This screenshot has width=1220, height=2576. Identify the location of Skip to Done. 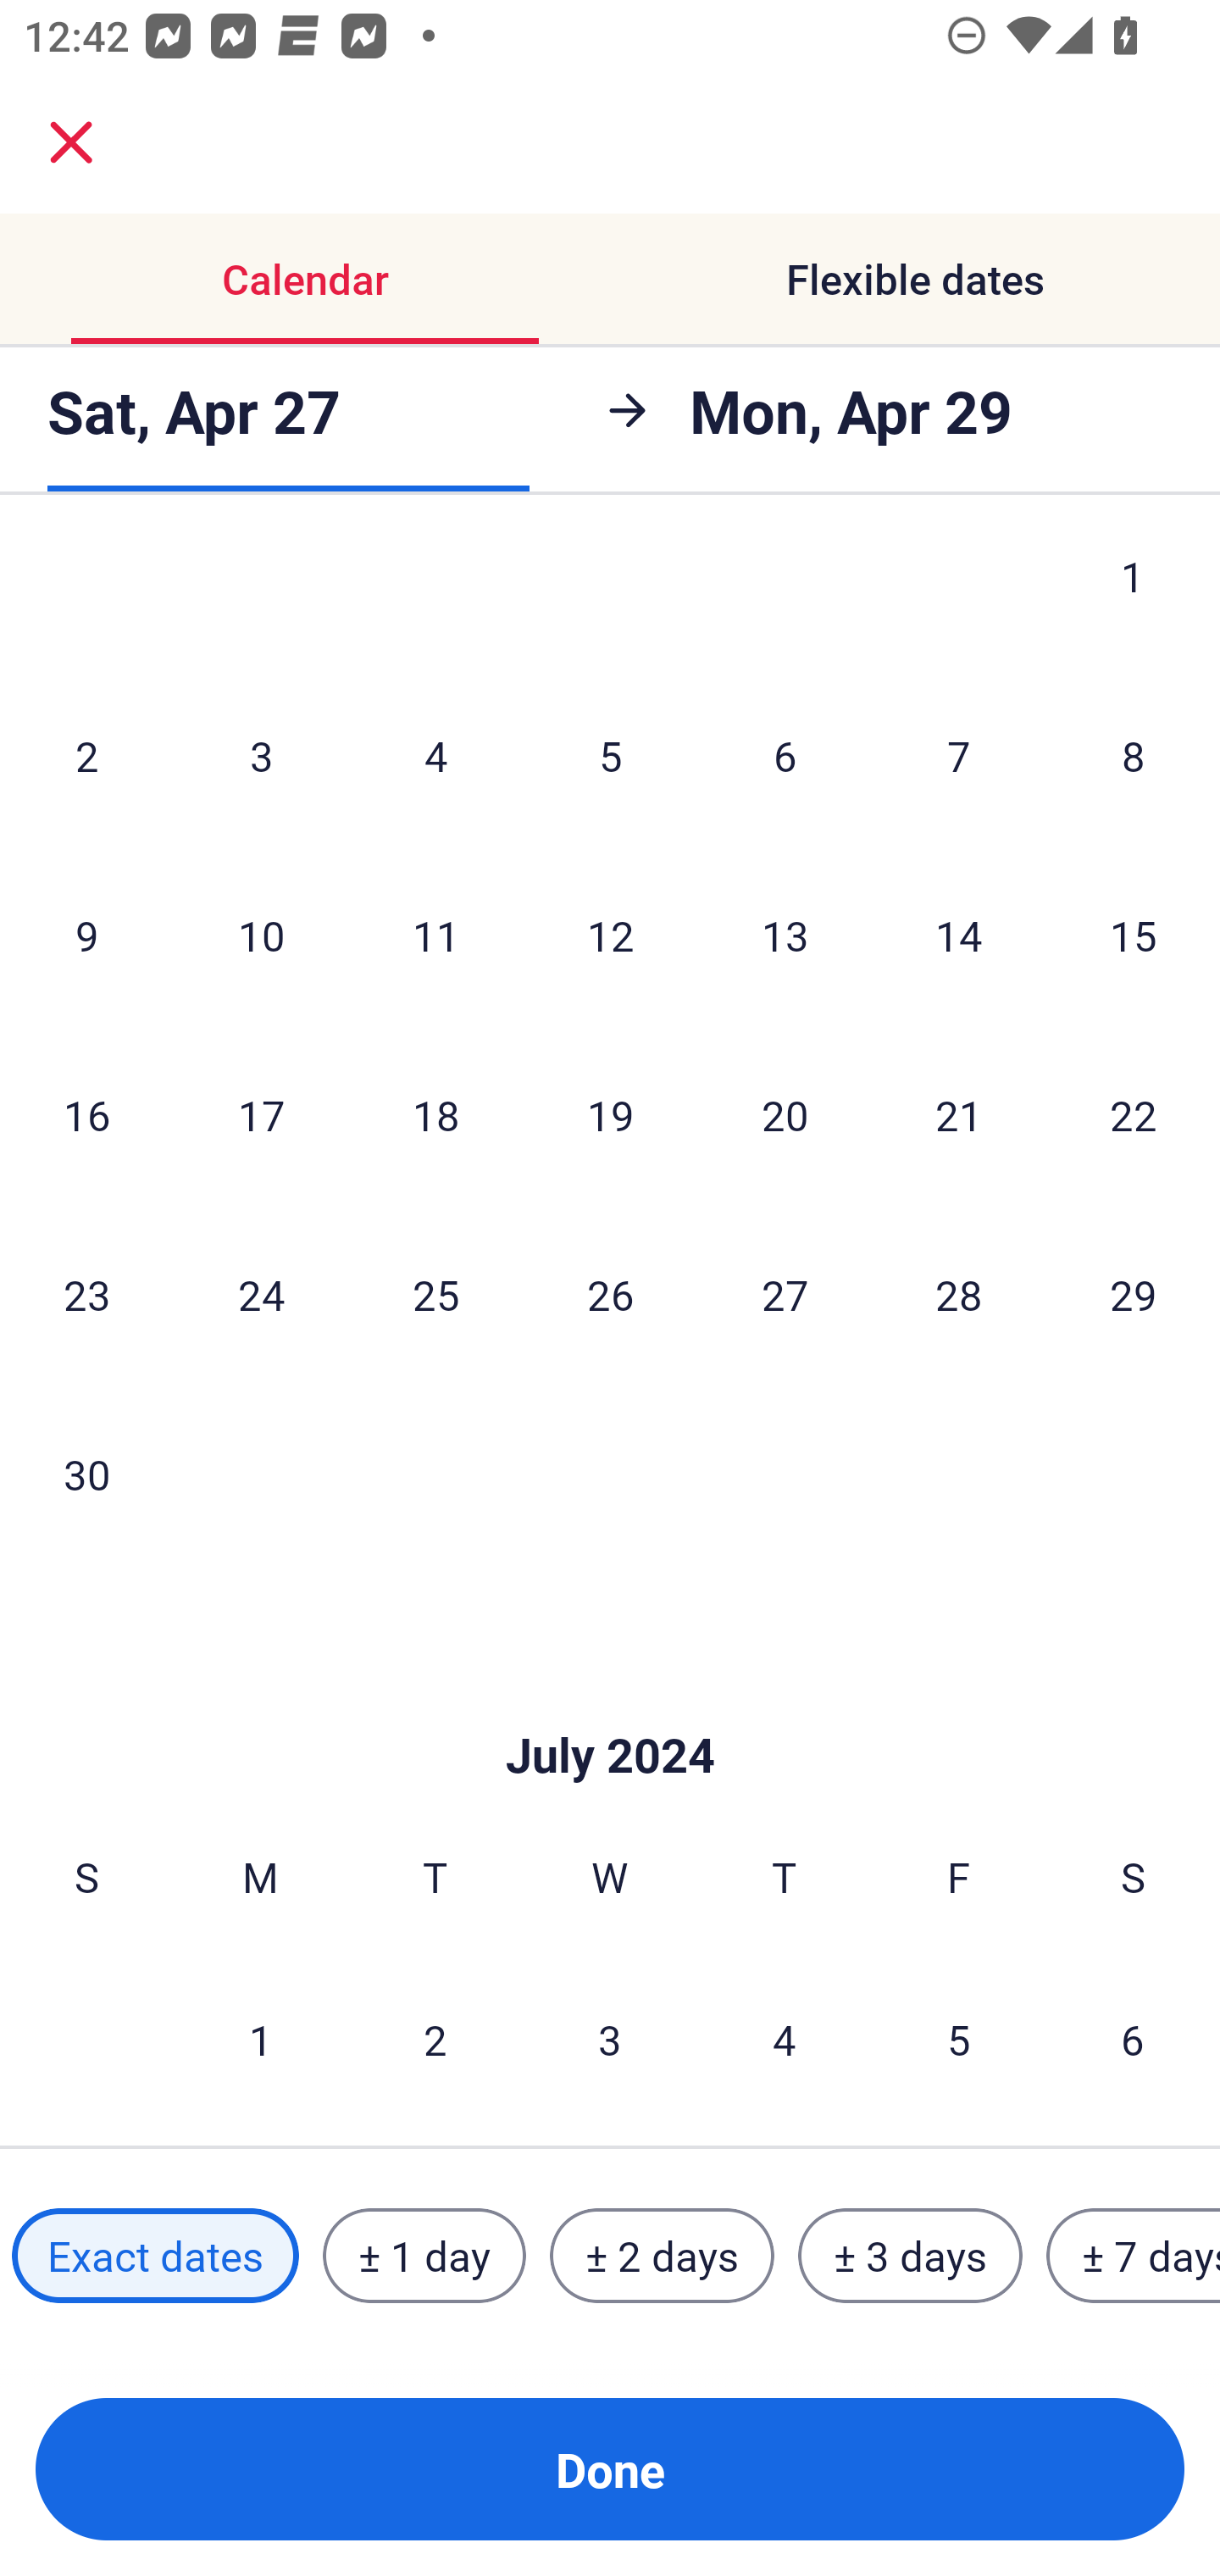
(610, 1703).